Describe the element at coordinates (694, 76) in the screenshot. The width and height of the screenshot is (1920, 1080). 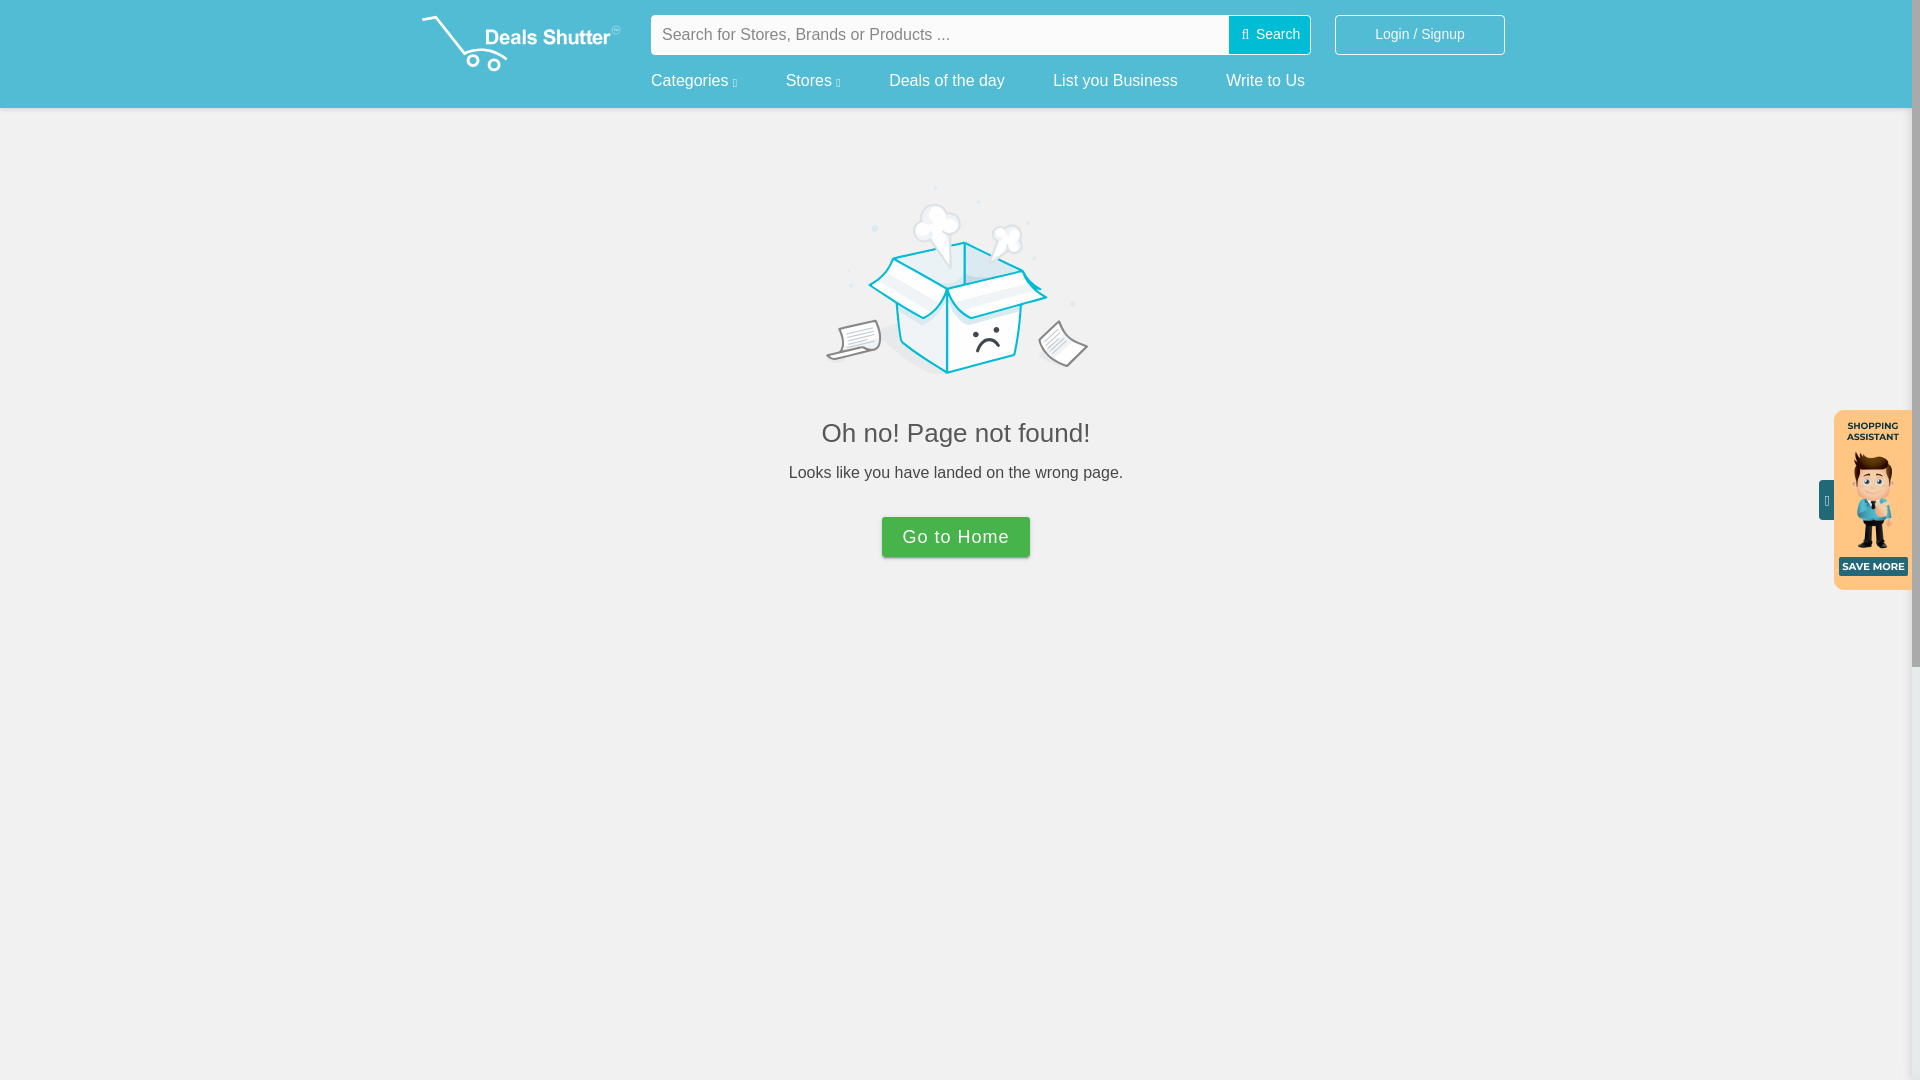
I see `Categories` at that location.